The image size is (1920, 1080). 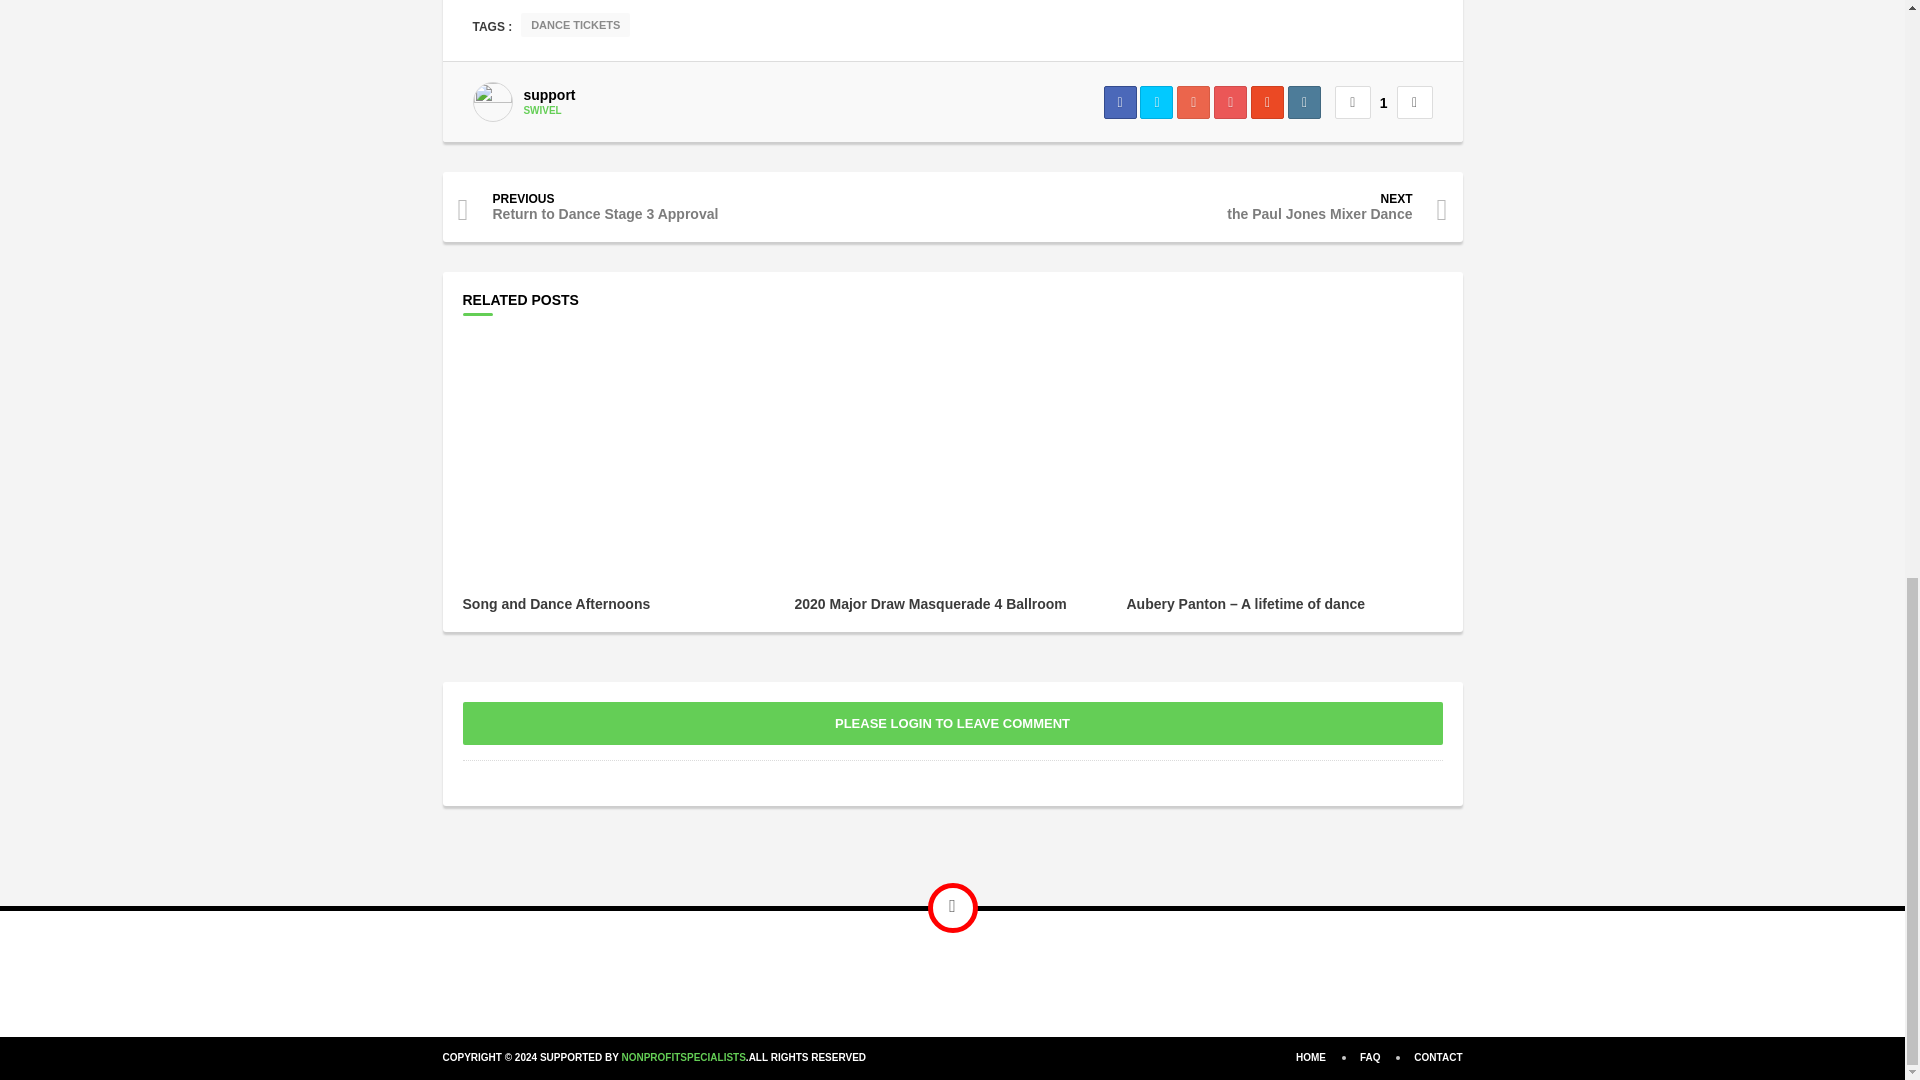 I want to click on DANCE TICKETS, so click(x=574, y=24).